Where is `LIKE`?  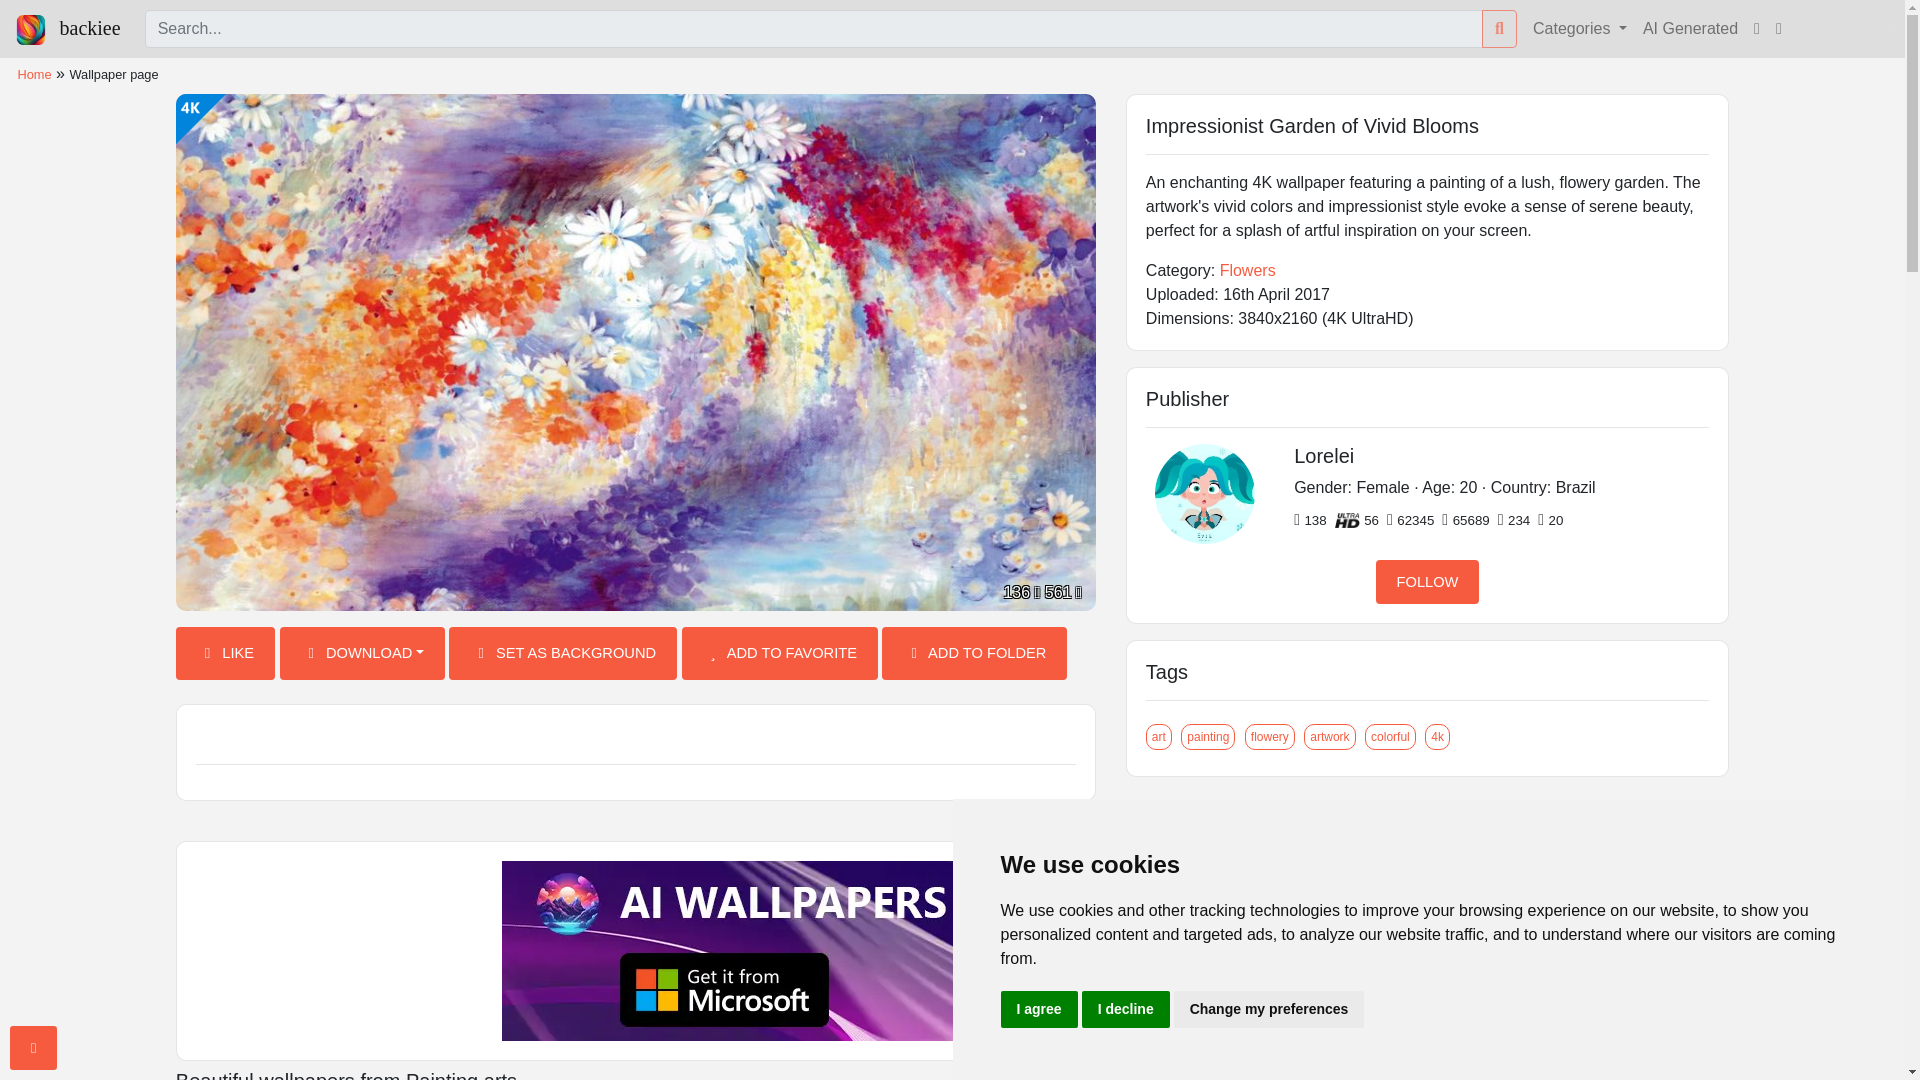
LIKE is located at coordinates (225, 654).